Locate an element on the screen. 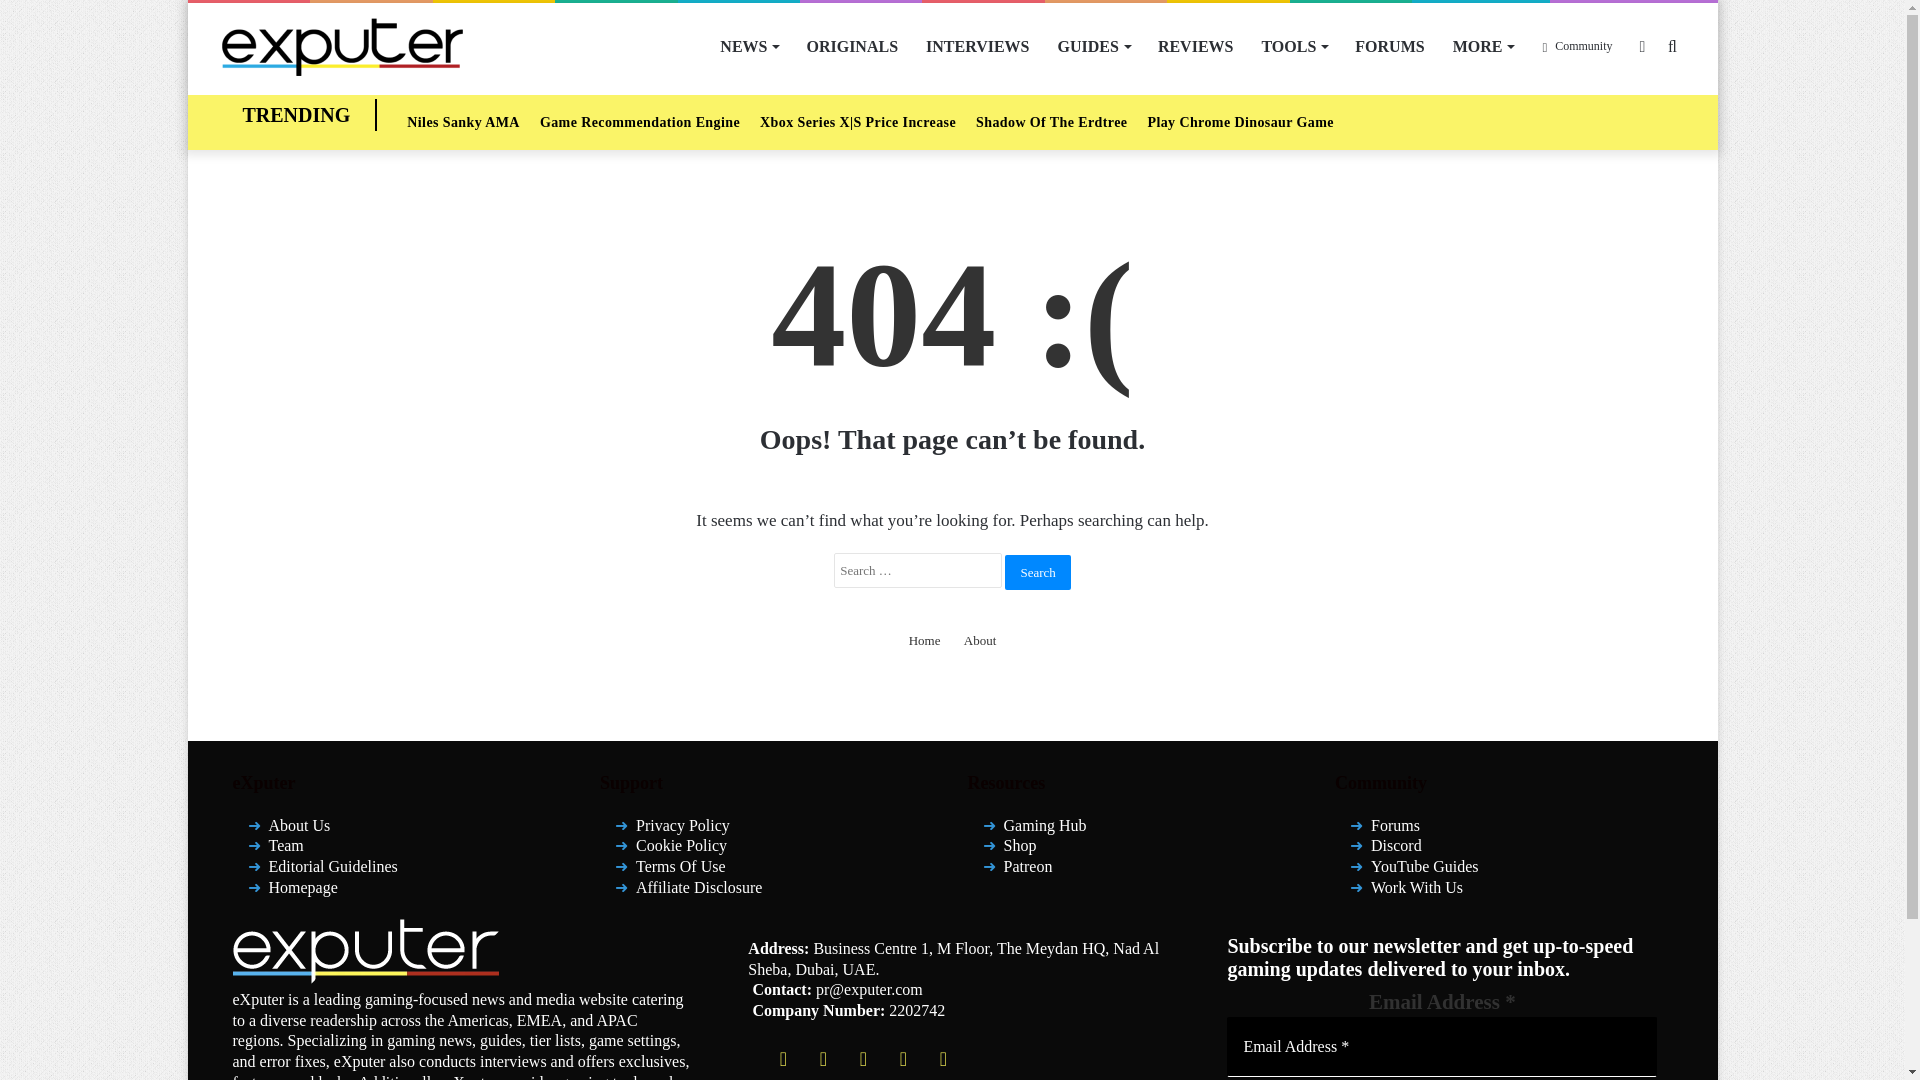 This screenshot has width=1920, height=1080. REVIEWS is located at coordinates (1196, 46).